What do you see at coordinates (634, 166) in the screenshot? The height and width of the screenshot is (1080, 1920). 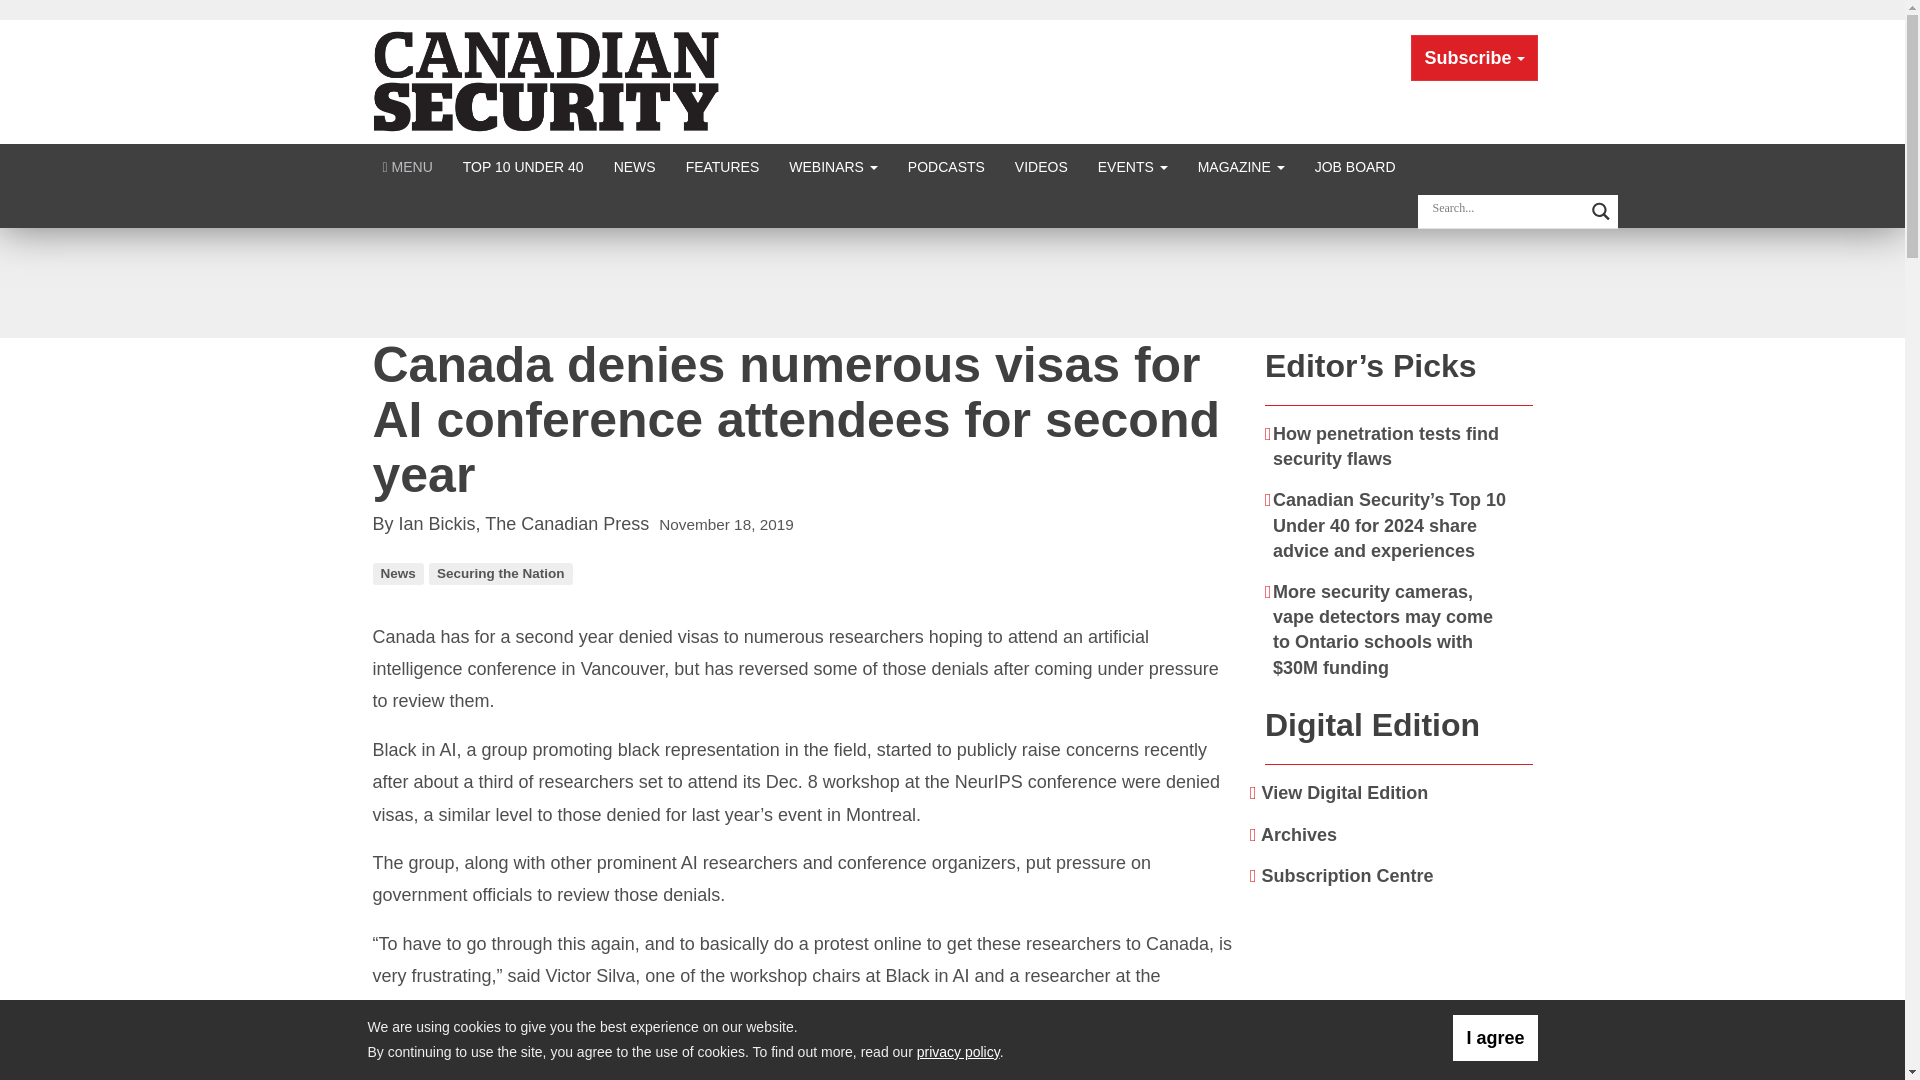 I see `NEWS` at bounding box center [634, 166].